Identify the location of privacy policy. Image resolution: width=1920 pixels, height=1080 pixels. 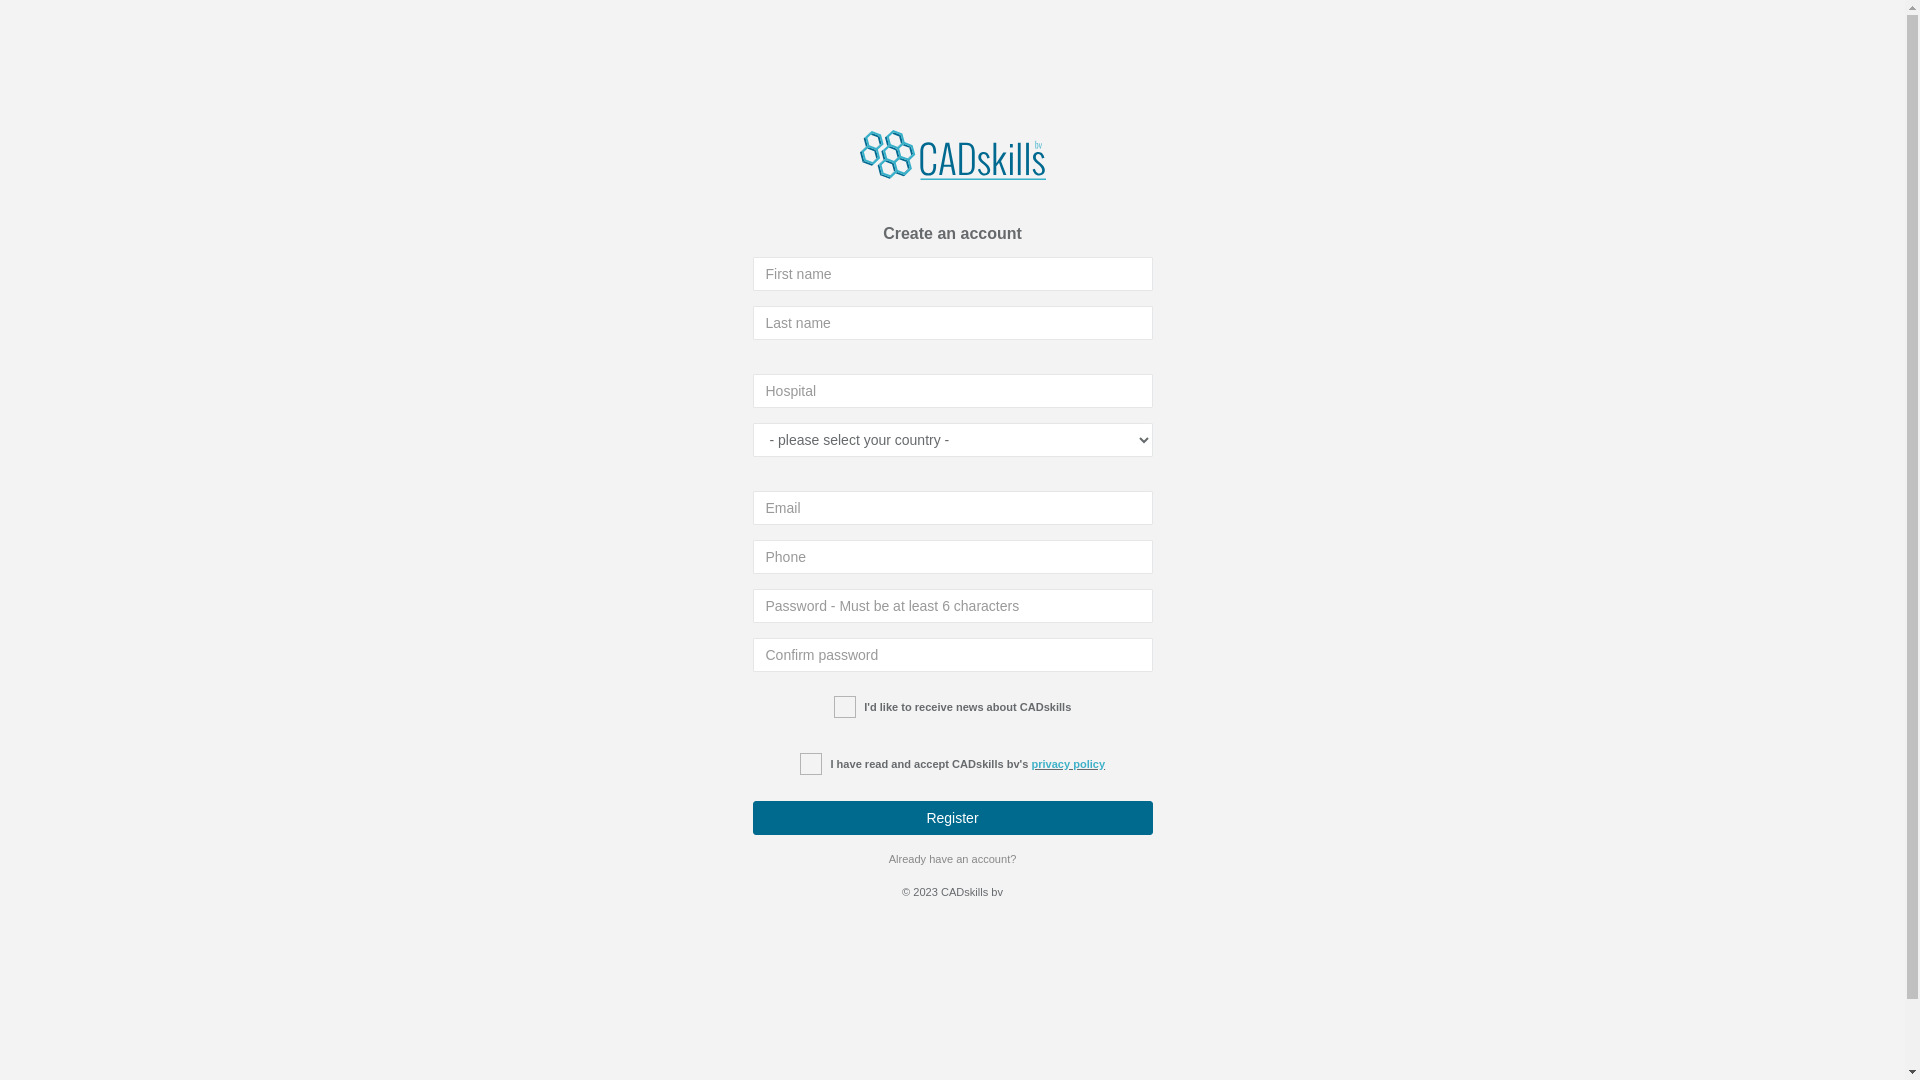
(1068, 764).